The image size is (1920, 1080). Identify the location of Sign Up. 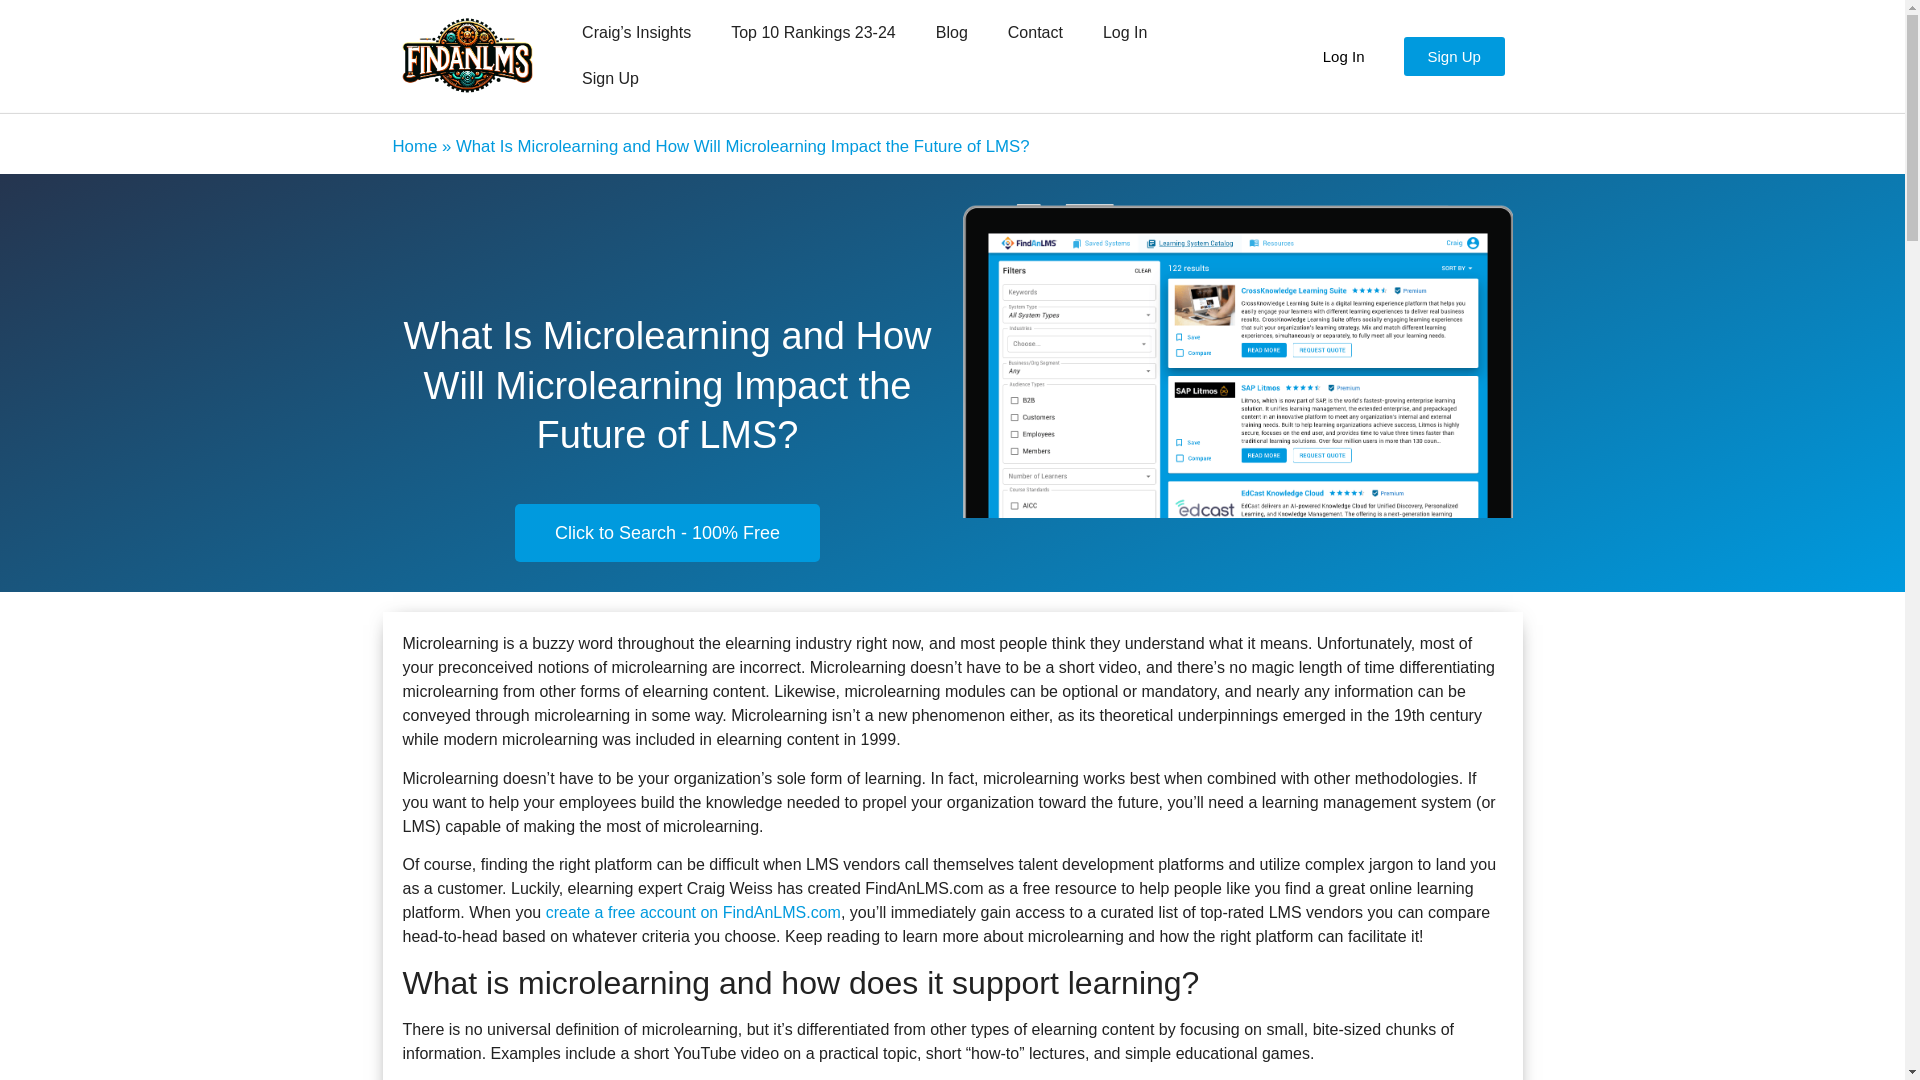
(1454, 54).